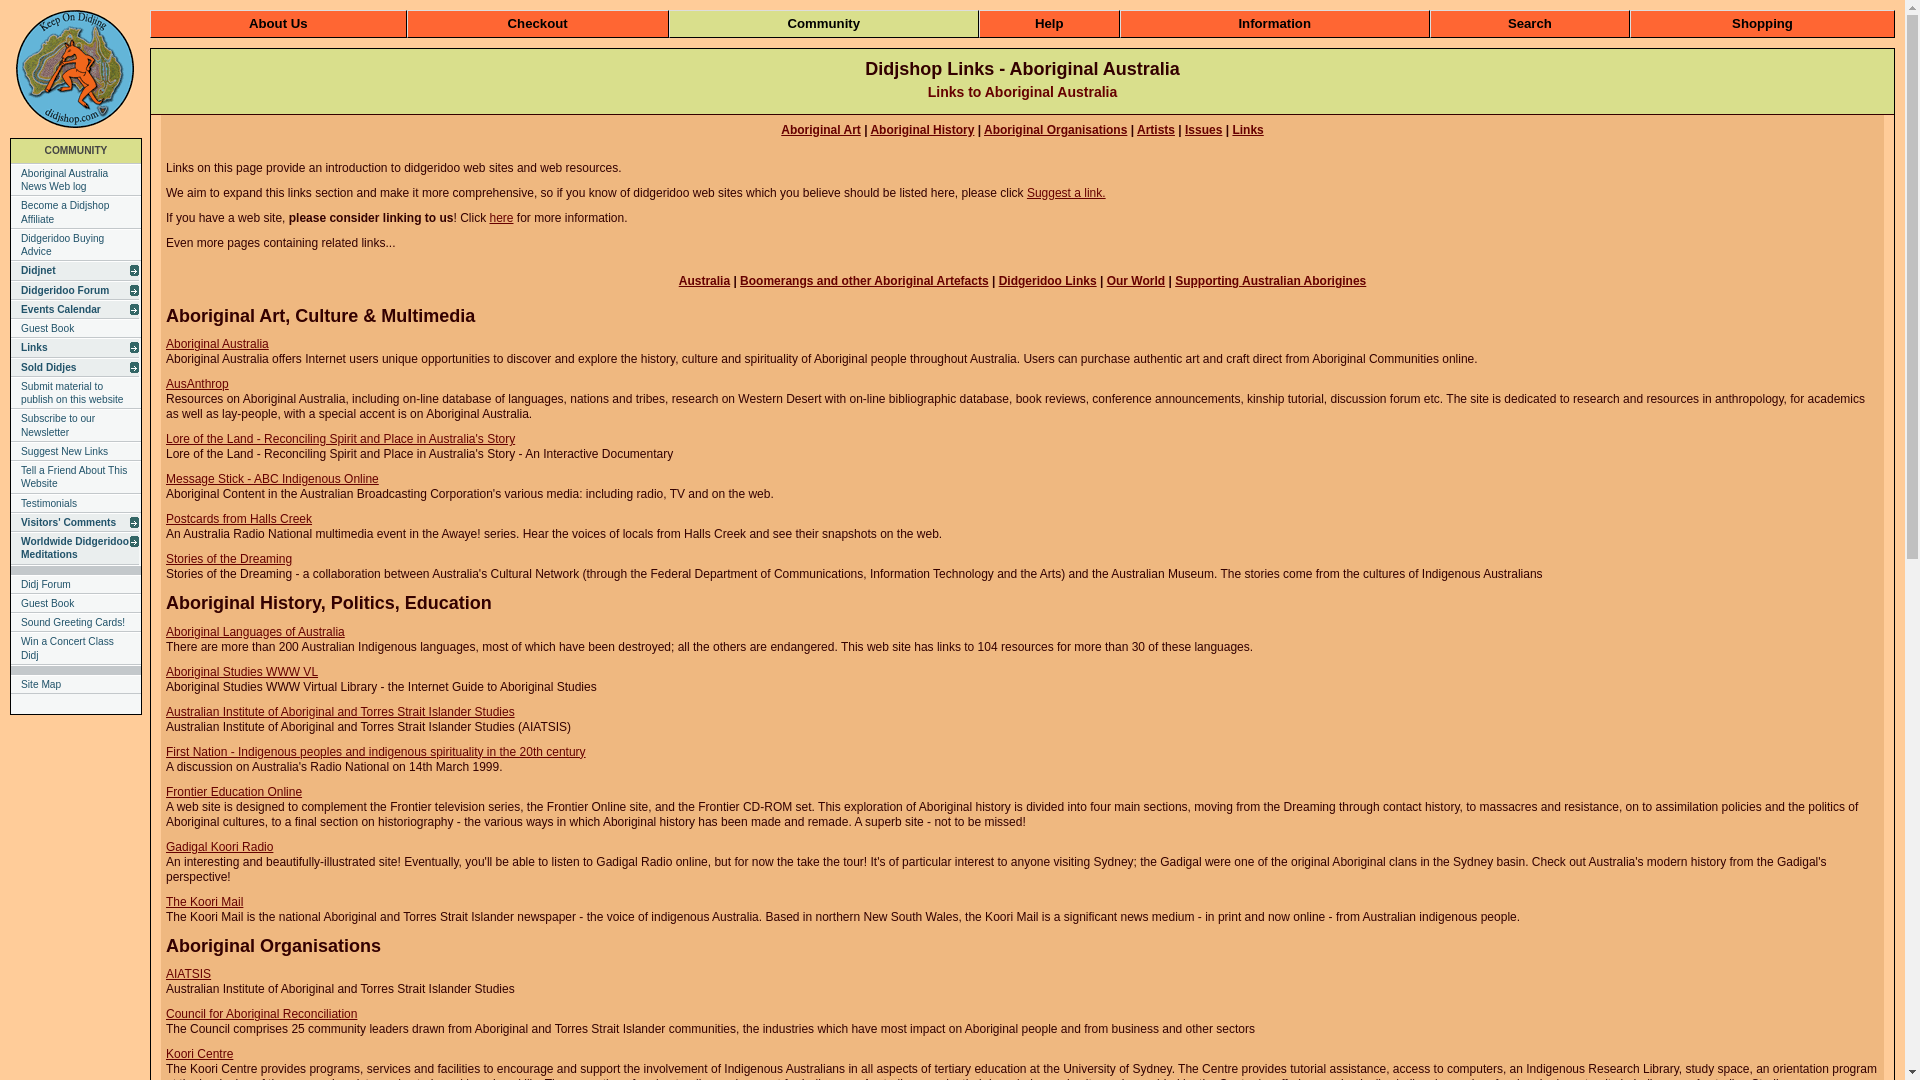 The width and height of the screenshot is (1920, 1080). Describe the element at coordinates (821, 130) in the screenshot. I see `Aboriginal Art` at that location.